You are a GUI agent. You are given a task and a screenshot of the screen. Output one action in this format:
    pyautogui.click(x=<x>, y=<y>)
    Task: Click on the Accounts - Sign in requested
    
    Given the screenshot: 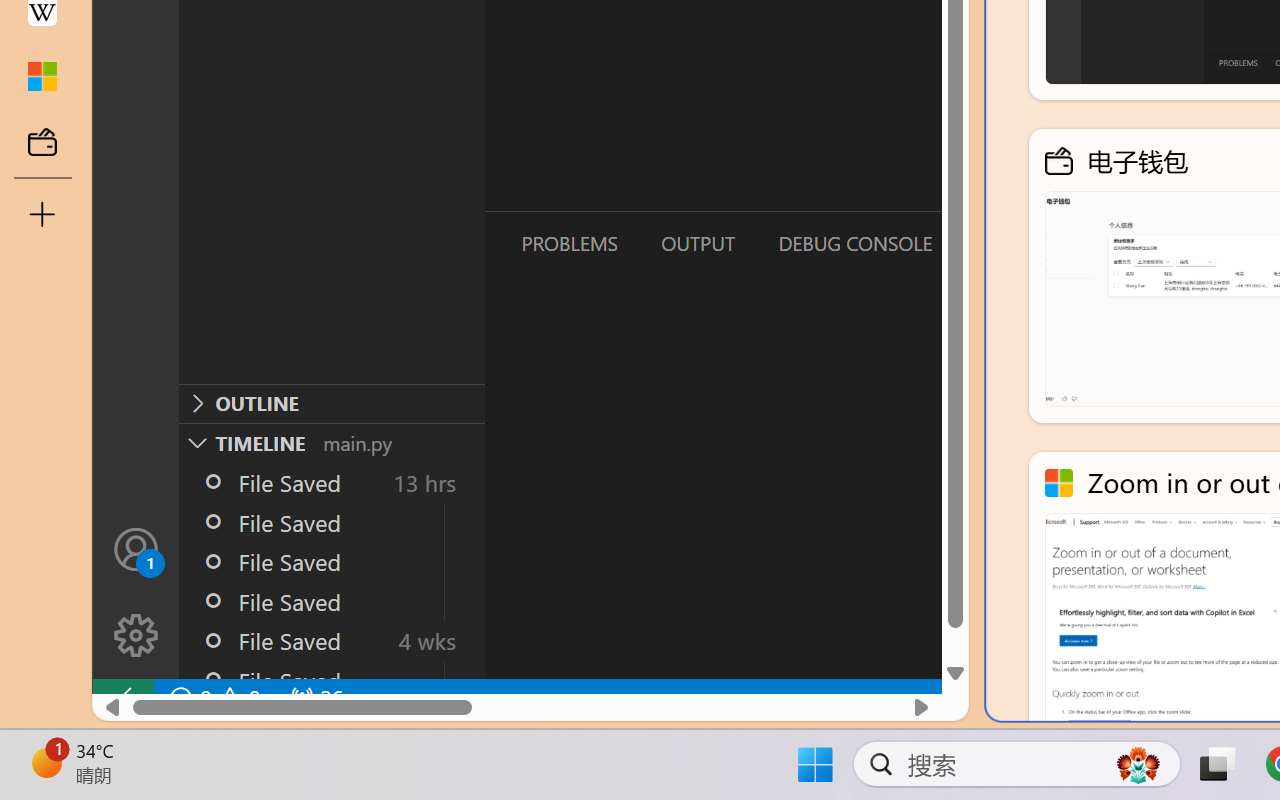 What is the action you would take?
    pyautogui.click(x=136, y=548)
    